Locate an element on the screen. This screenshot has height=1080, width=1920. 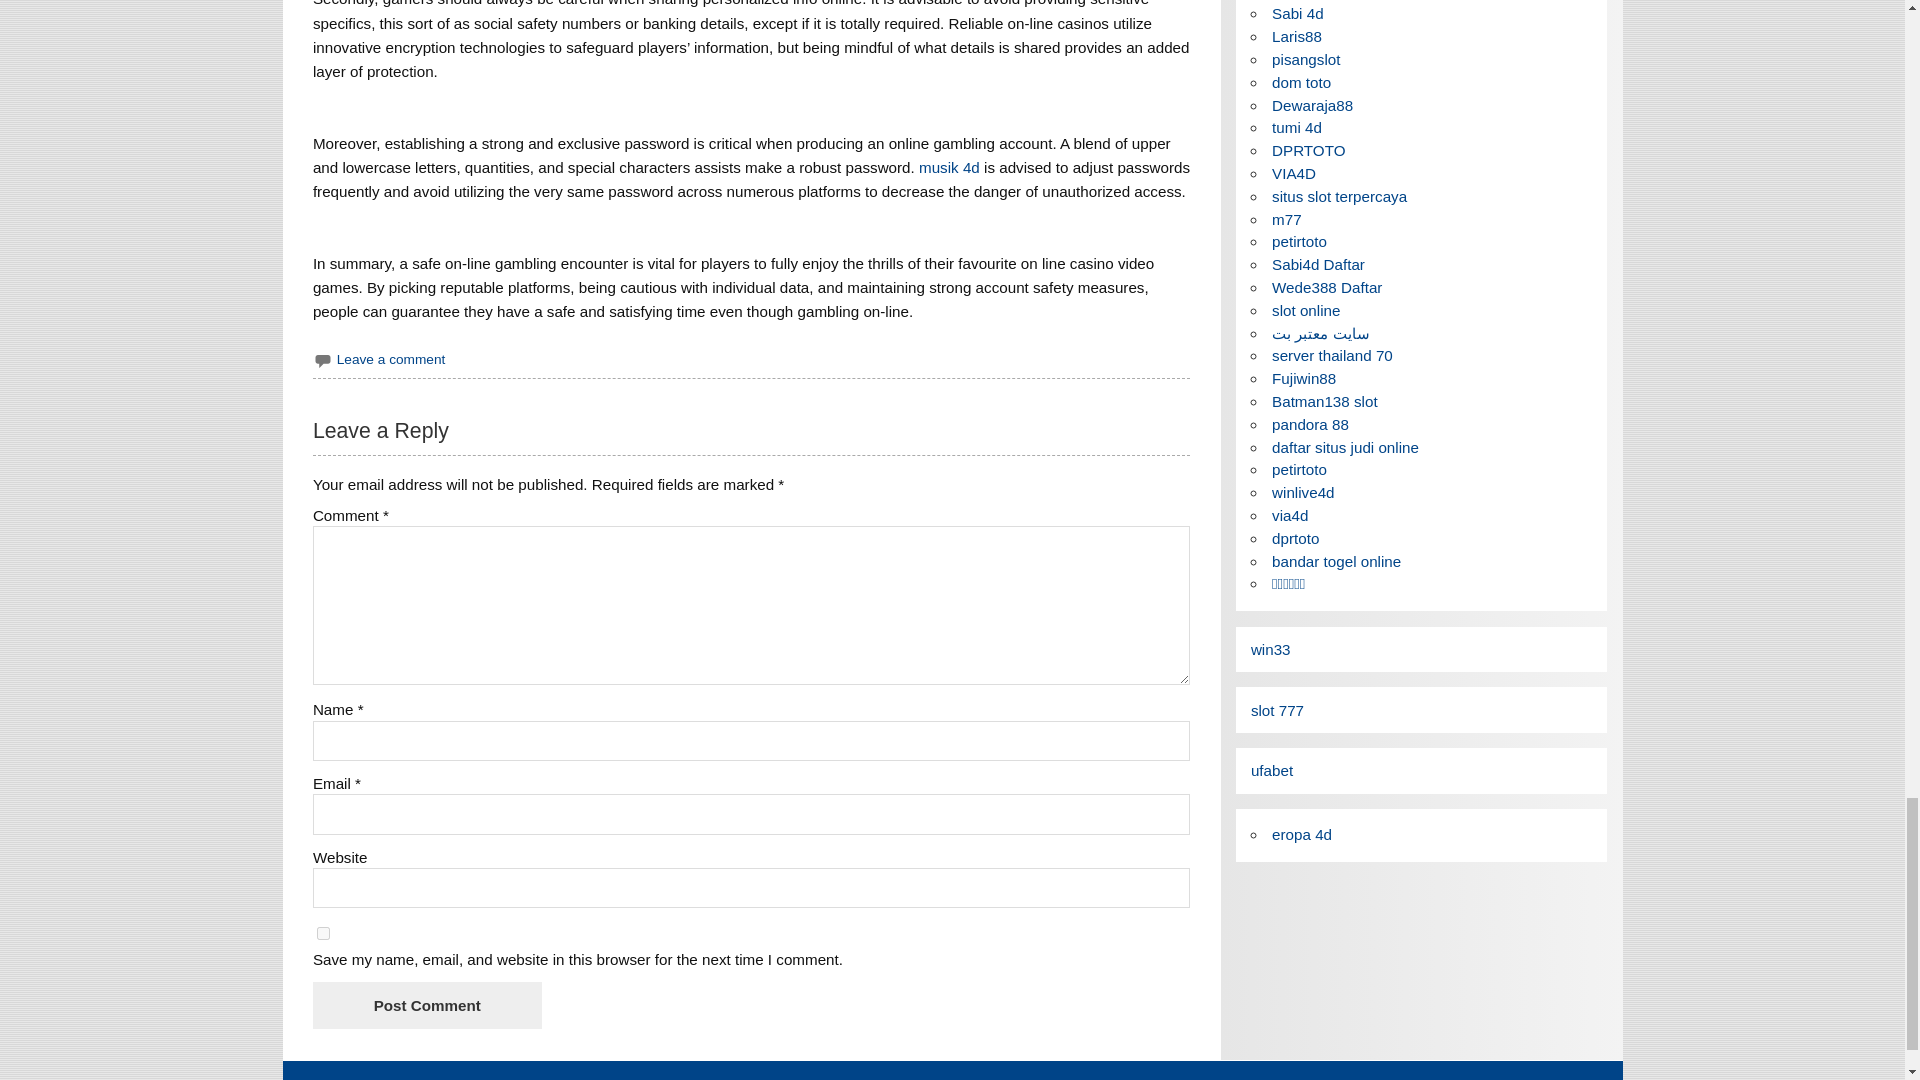
Leave a comment is located at coordinates (391, 360).